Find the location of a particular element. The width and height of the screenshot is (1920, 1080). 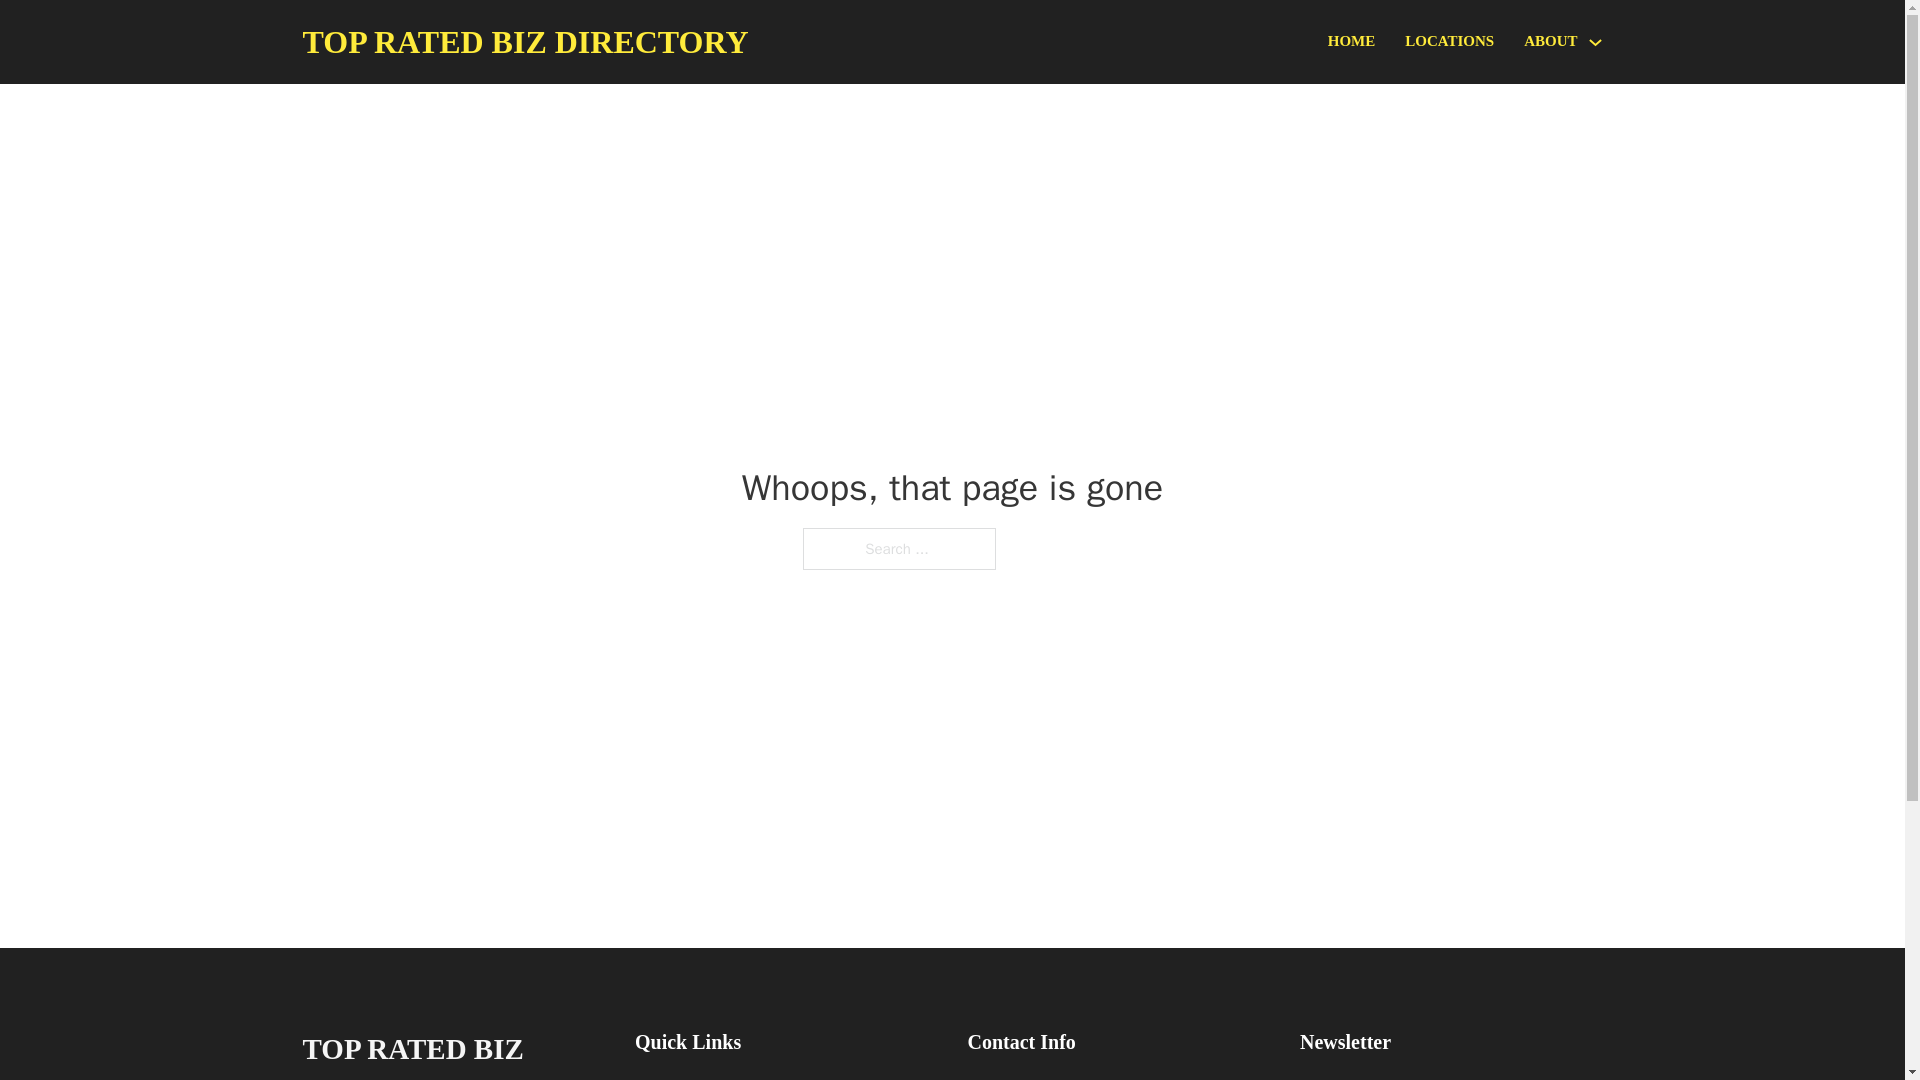

HOME is located at coordinates (1352, 42).